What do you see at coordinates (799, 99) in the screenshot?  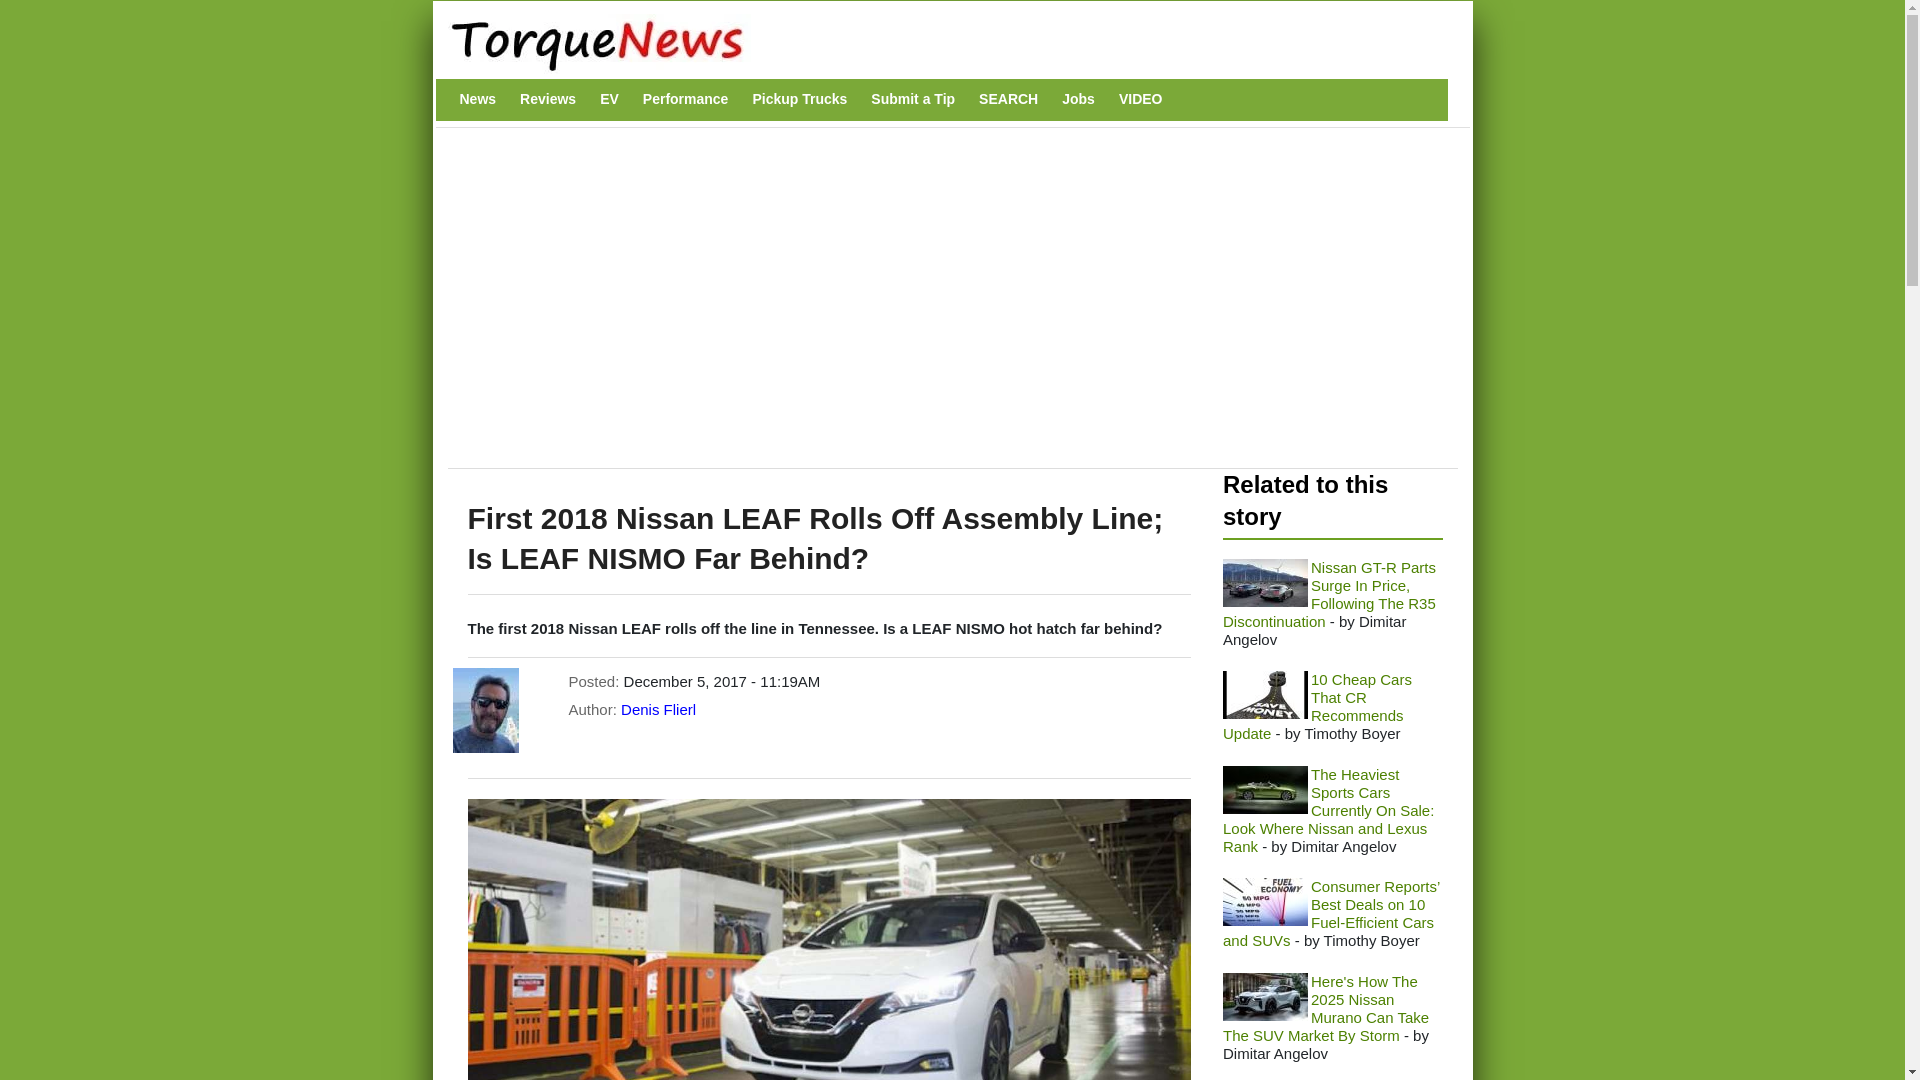 I see `Pickup Trucks` at bounding box center [799, 99].